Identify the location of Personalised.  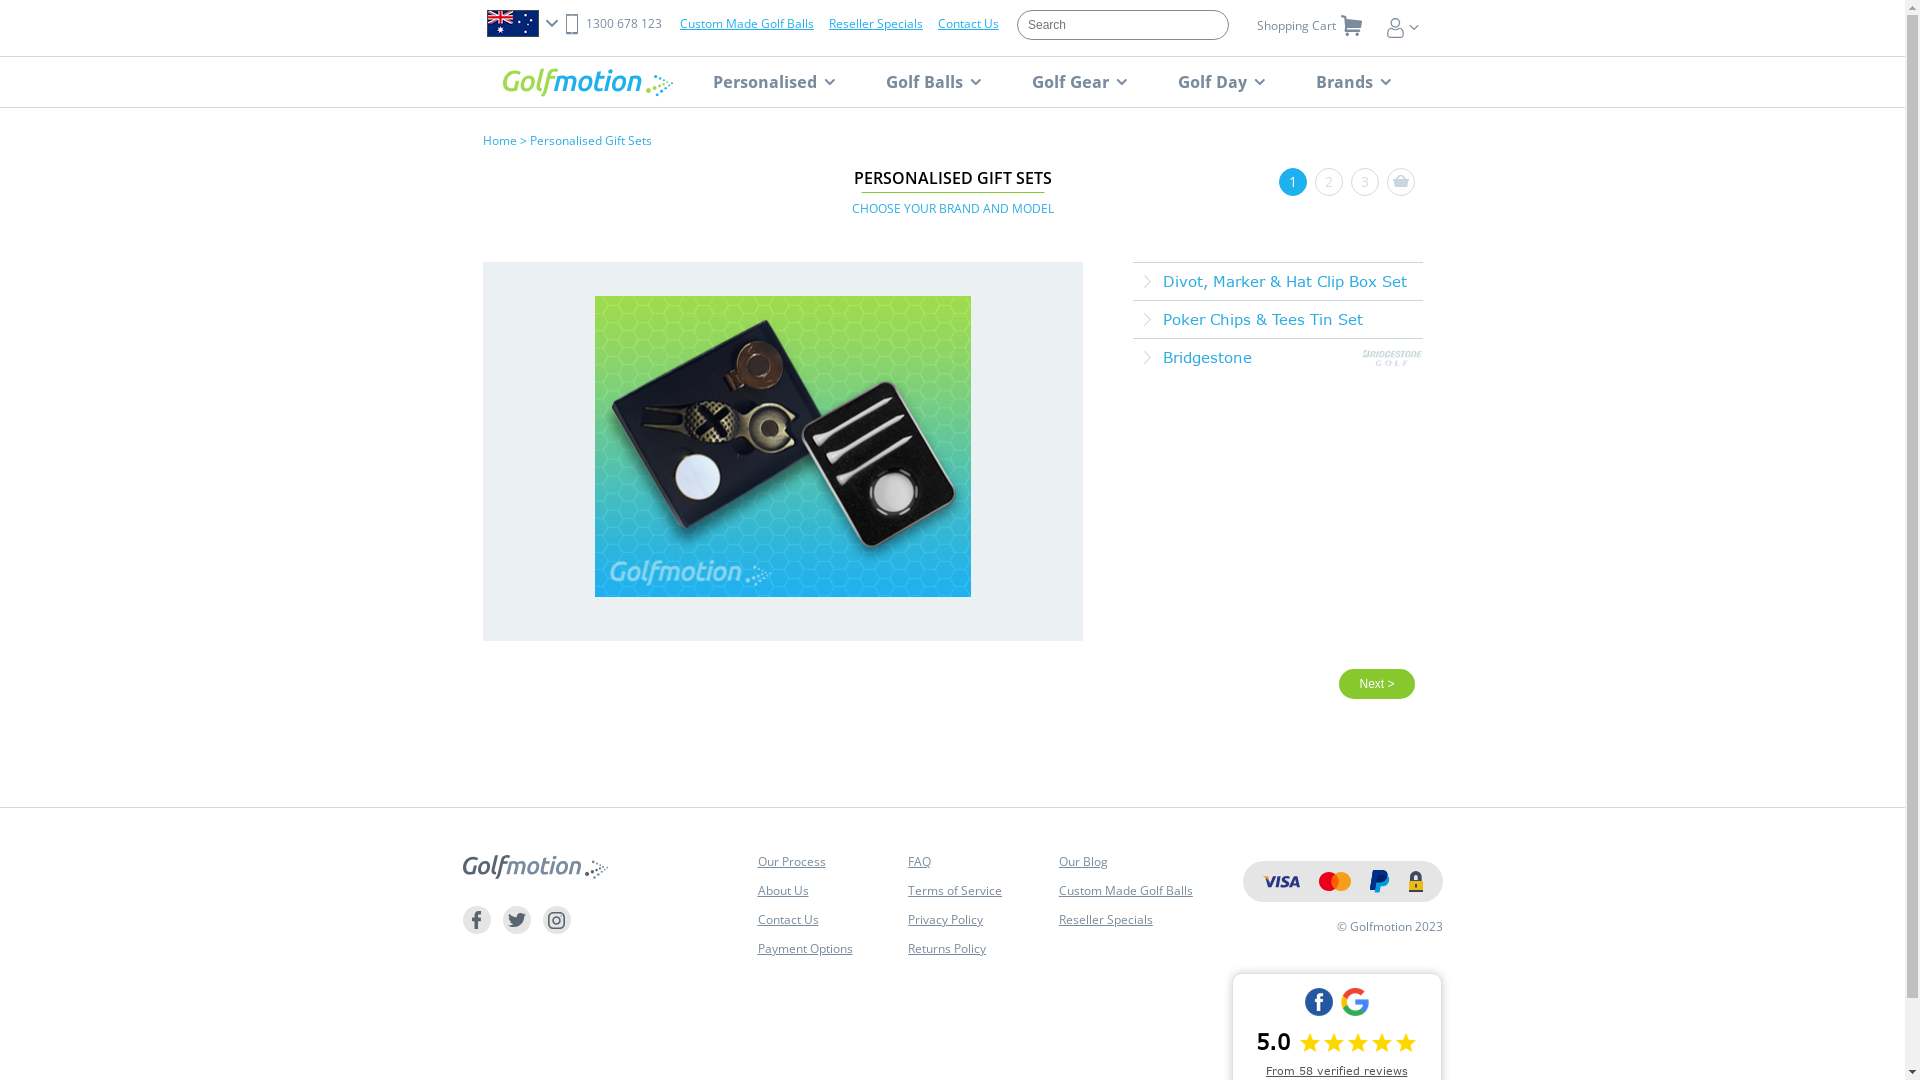
(773, 82).